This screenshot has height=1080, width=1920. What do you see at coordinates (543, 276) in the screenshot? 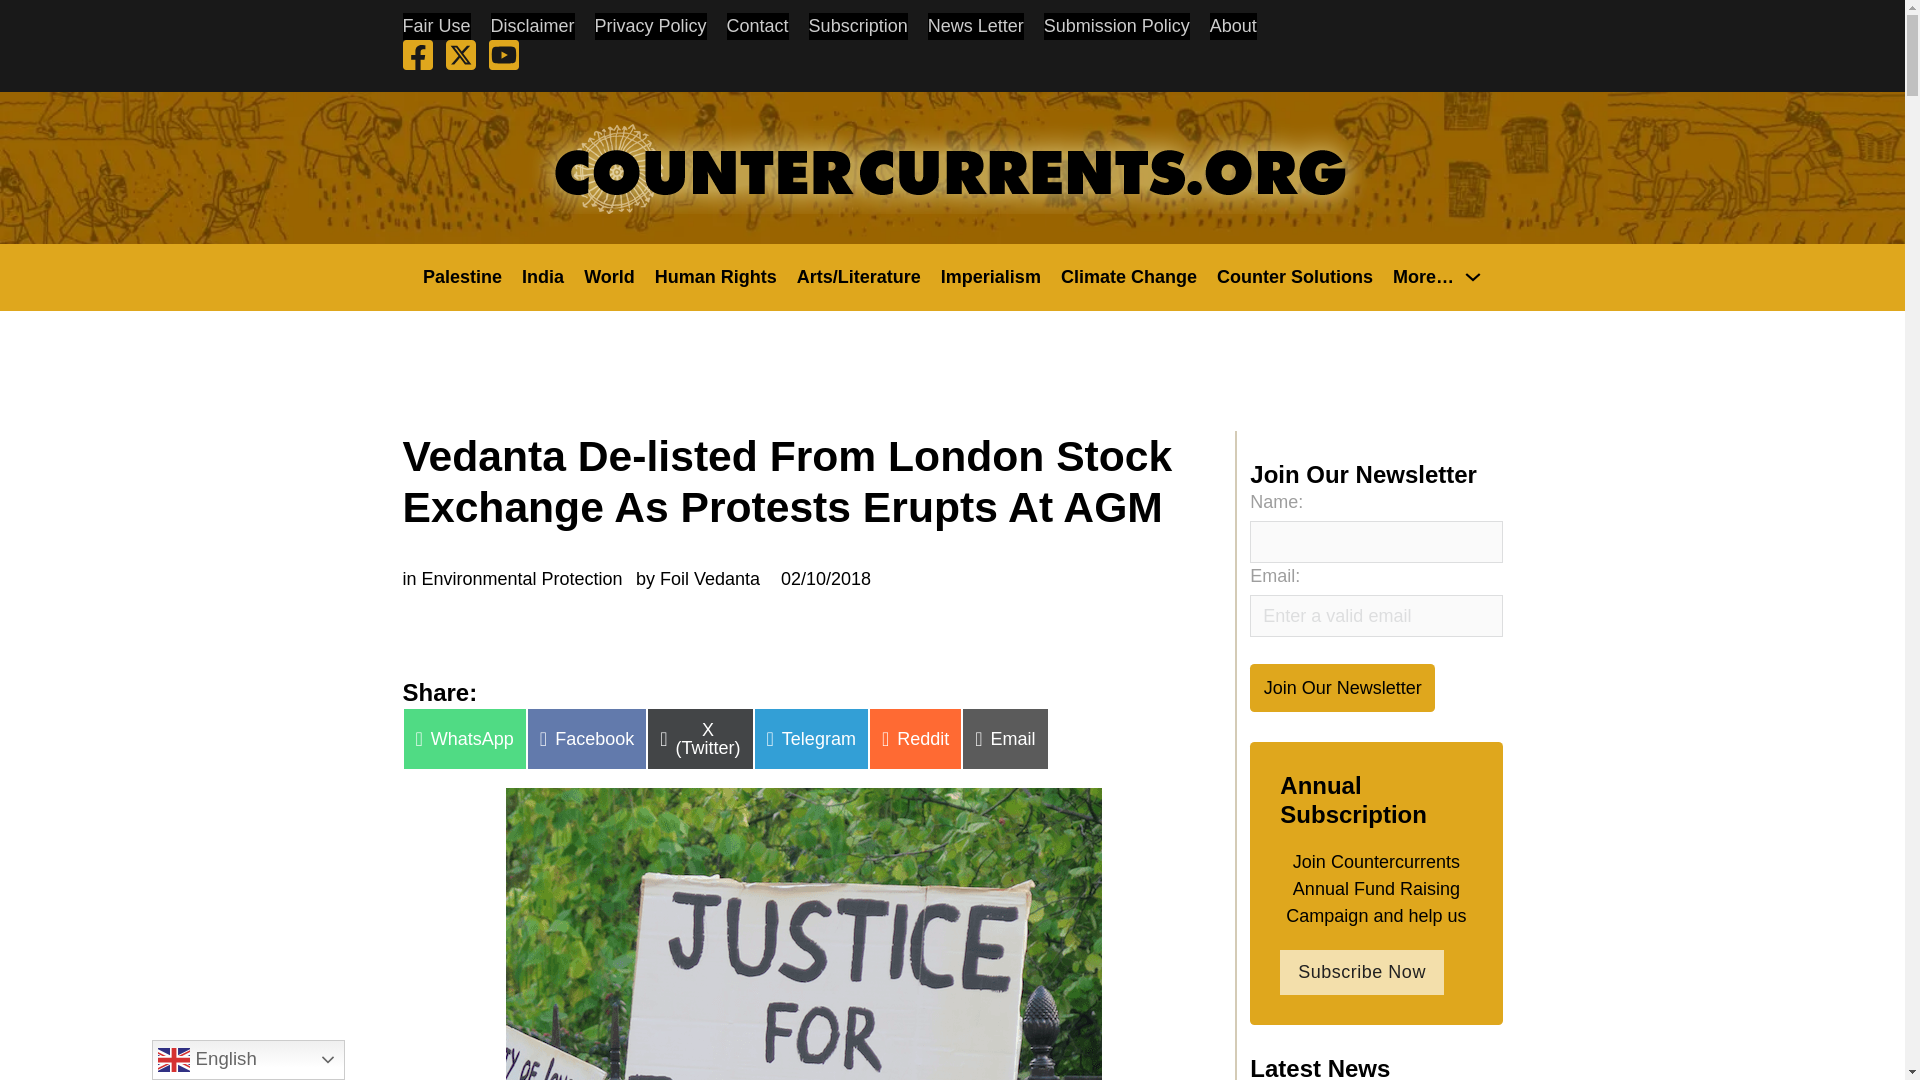
I see `India` at bounding box center [543, 276].